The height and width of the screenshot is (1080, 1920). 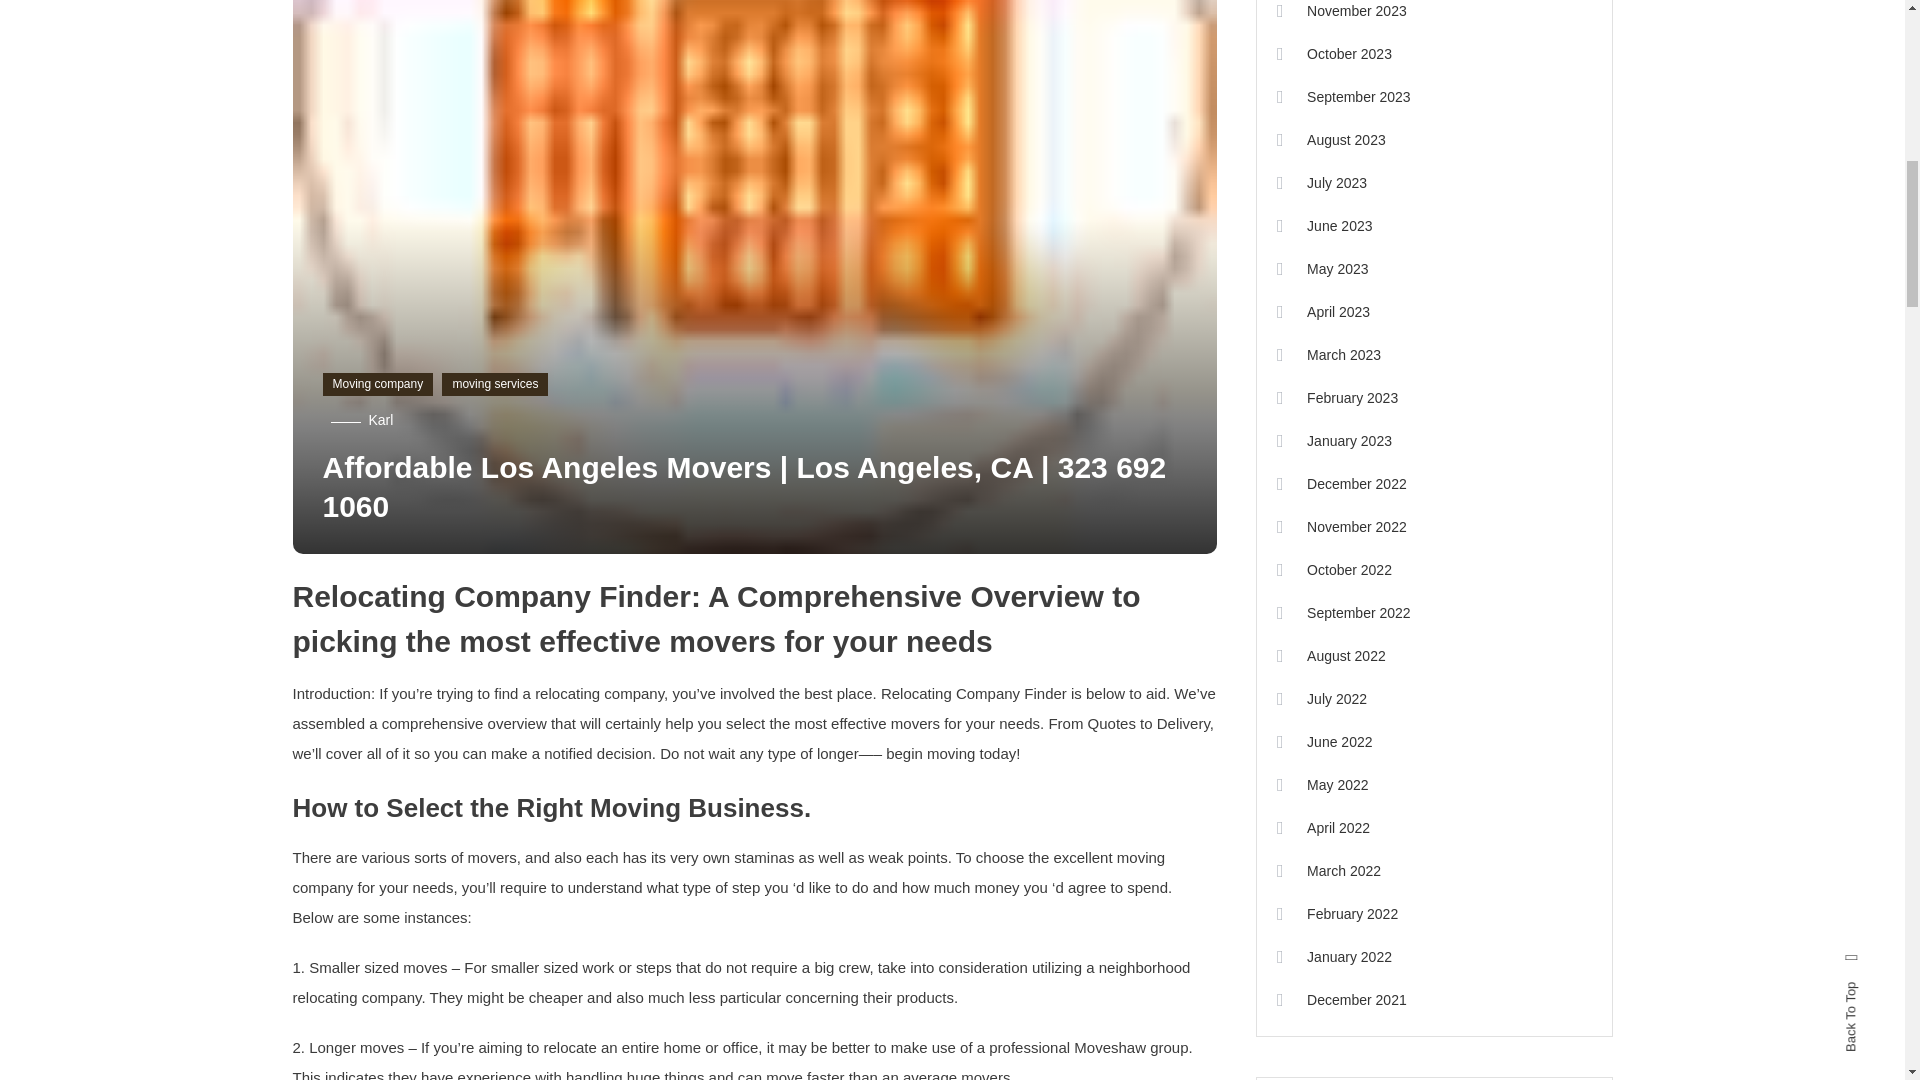 What do you see at coordinates (378, 384) in the screenshot?
I see `Moving company` at bounding box center [378, 384].